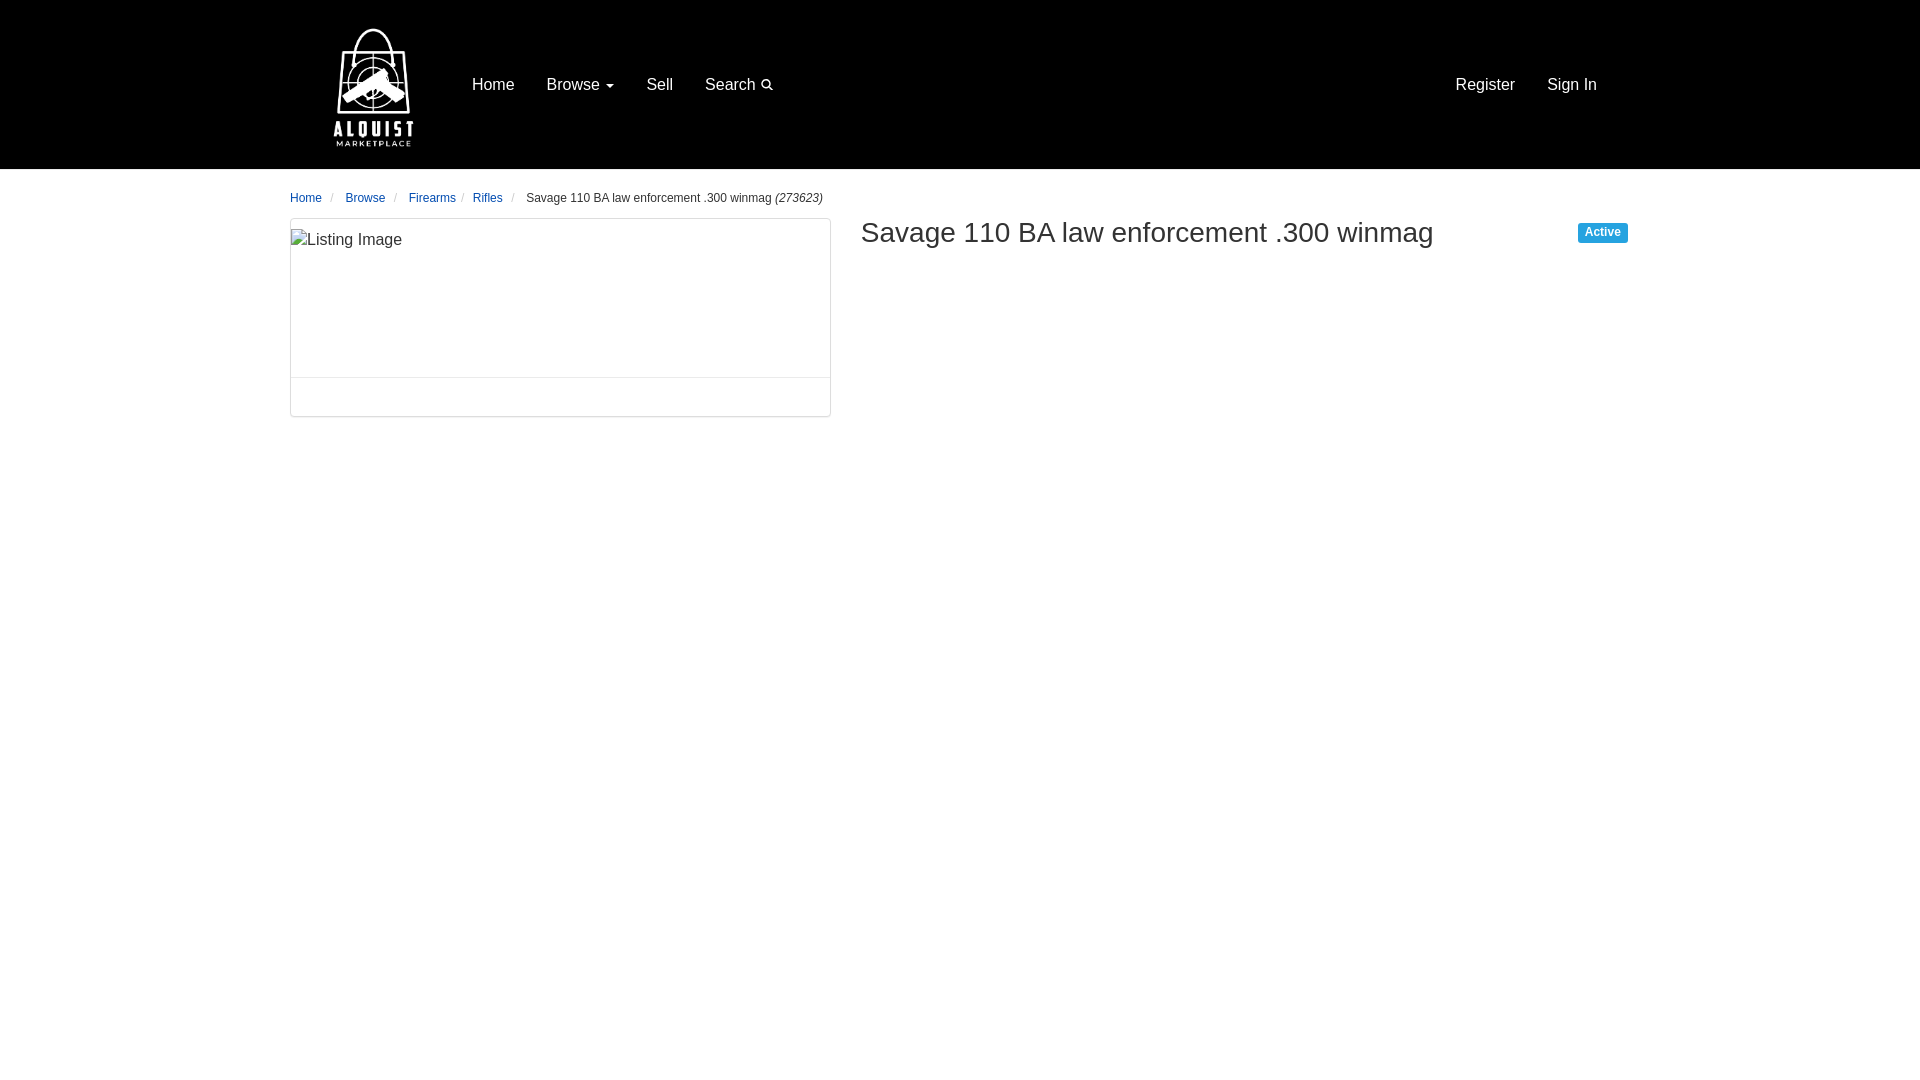 The height and width of the screenshot is (1080, 1920). What do you see at coordinates (494, 85) in the screenshot?
I see `Home` at bounding box center [494, 85].